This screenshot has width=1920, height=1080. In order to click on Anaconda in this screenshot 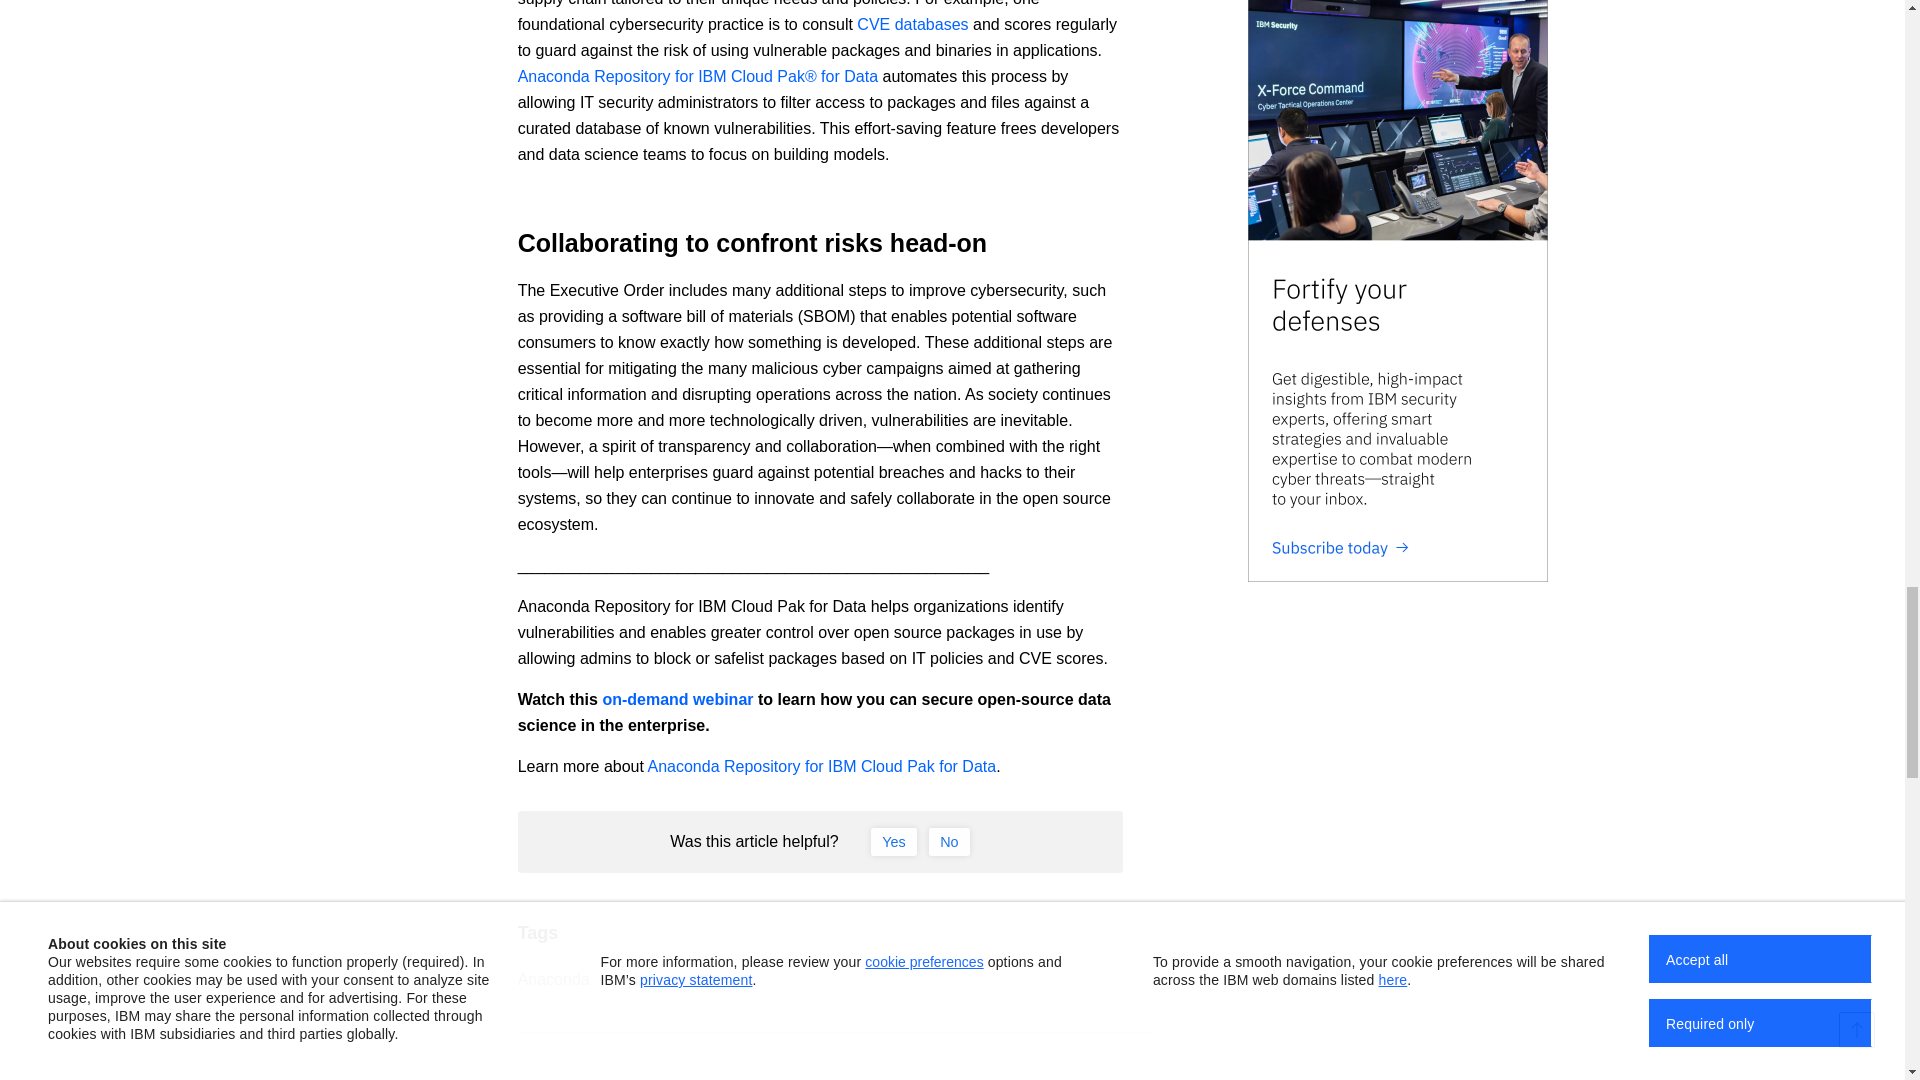, I will do `click(554, 979)`.